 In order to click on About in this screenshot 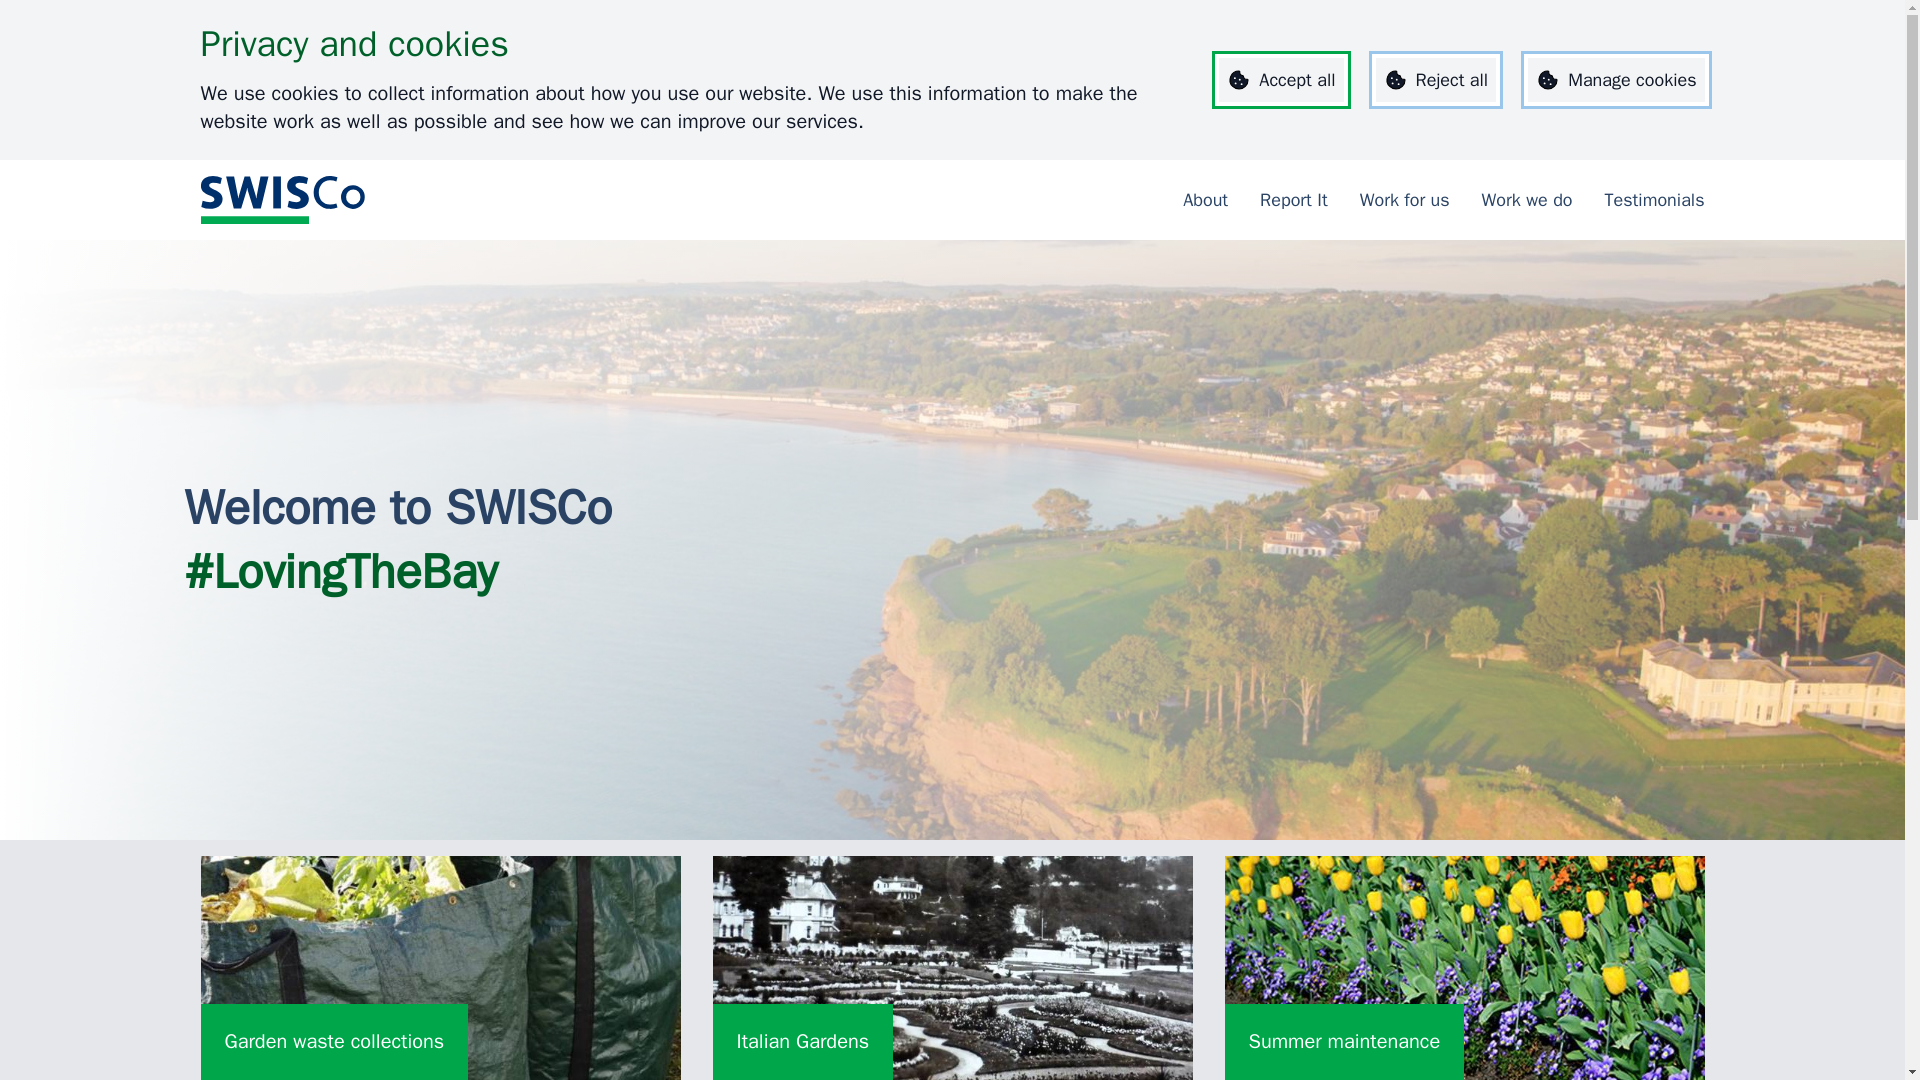, I will do `click(1205, 200)`.